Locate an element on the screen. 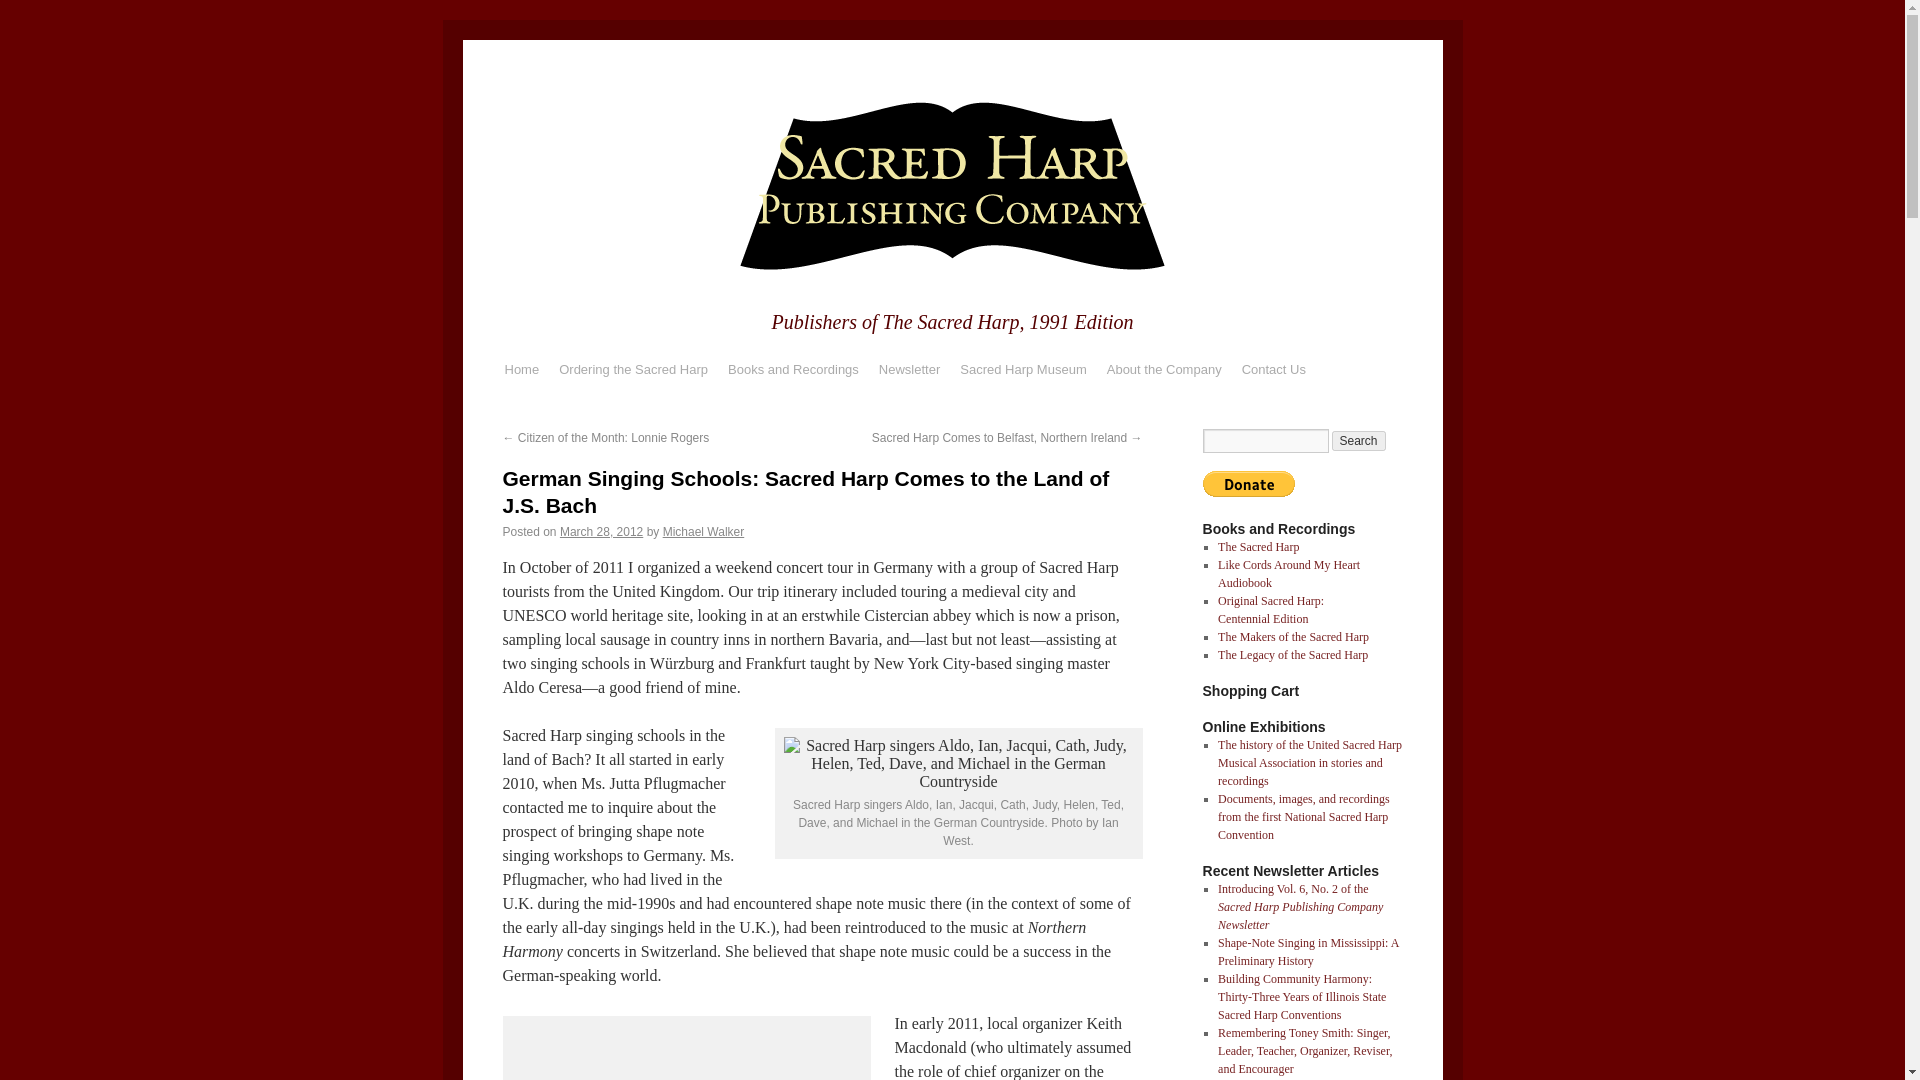 This screenshot has width=1920, height=1080. Books and Recordings is located at coordinates (794, 370).